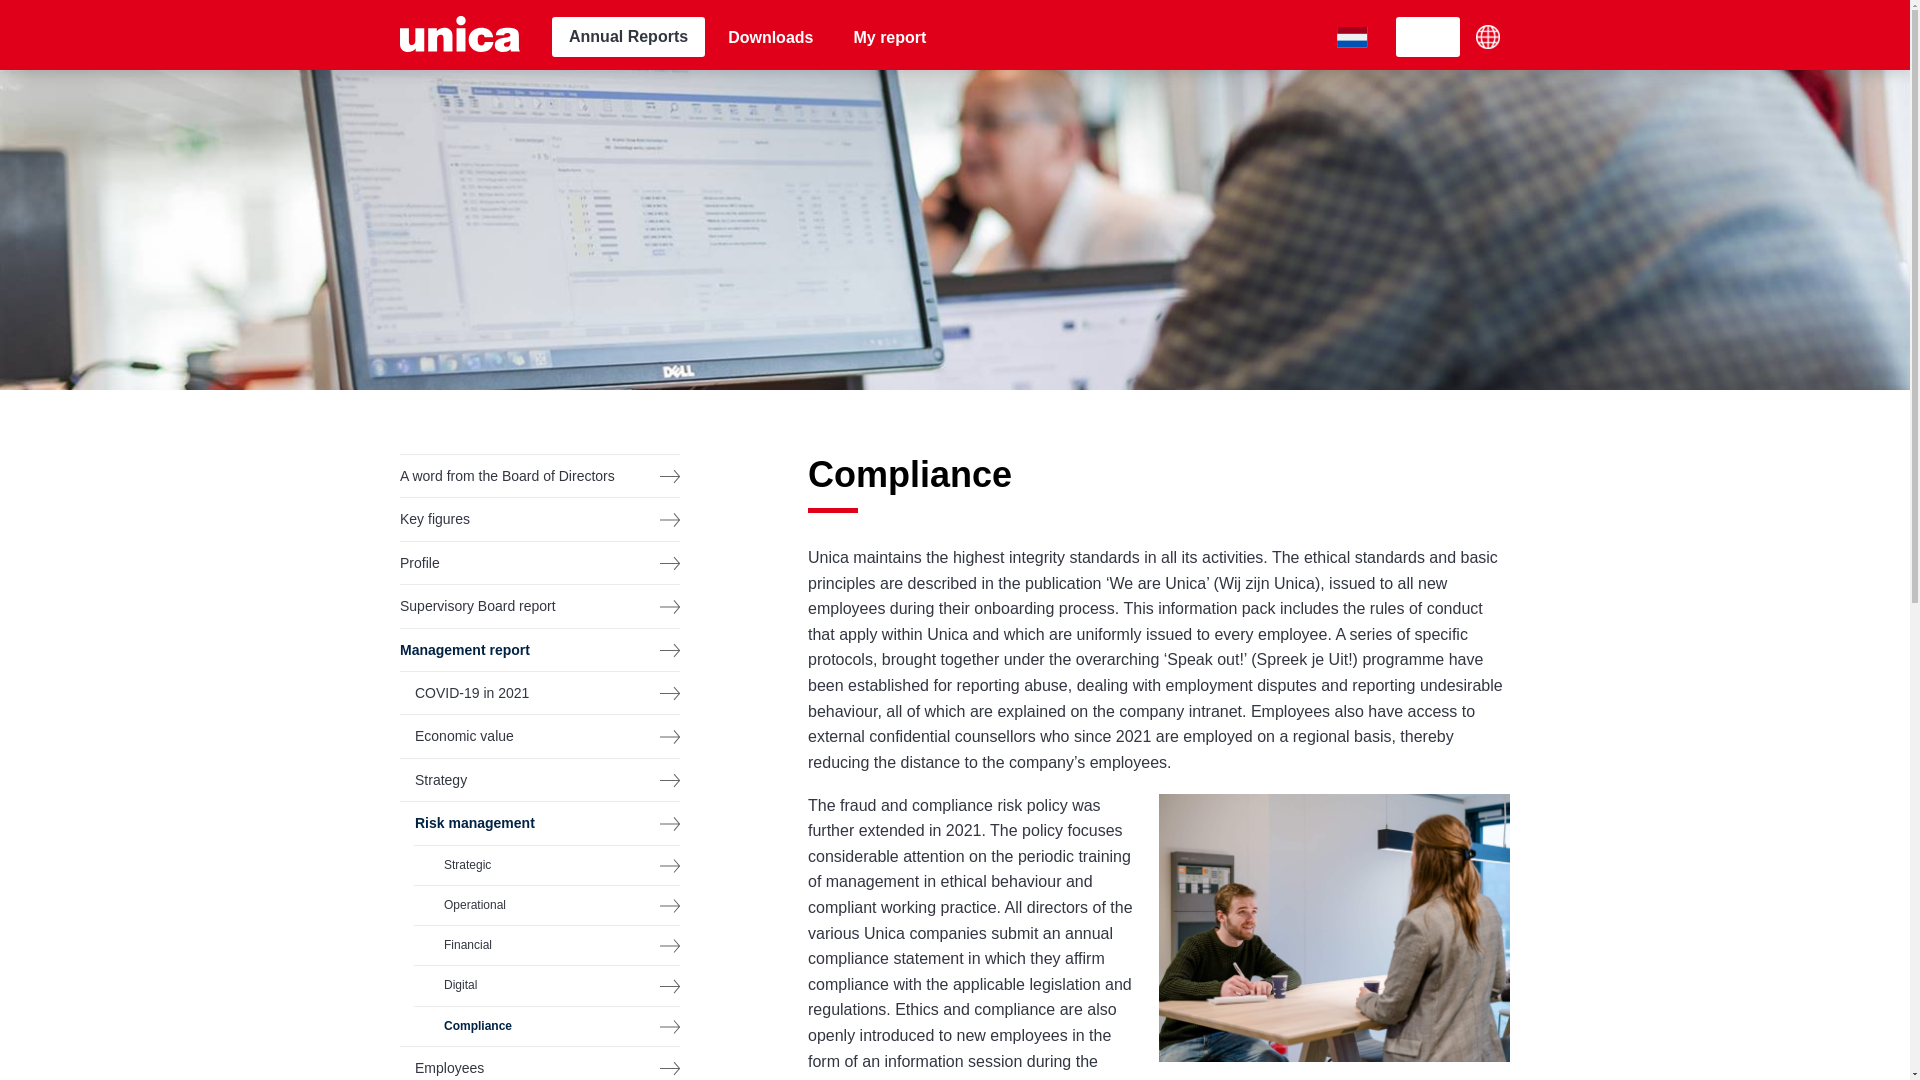 The width and height of the screenshot is (1920, 1080). I want to click on Financial, so click(546, 945).